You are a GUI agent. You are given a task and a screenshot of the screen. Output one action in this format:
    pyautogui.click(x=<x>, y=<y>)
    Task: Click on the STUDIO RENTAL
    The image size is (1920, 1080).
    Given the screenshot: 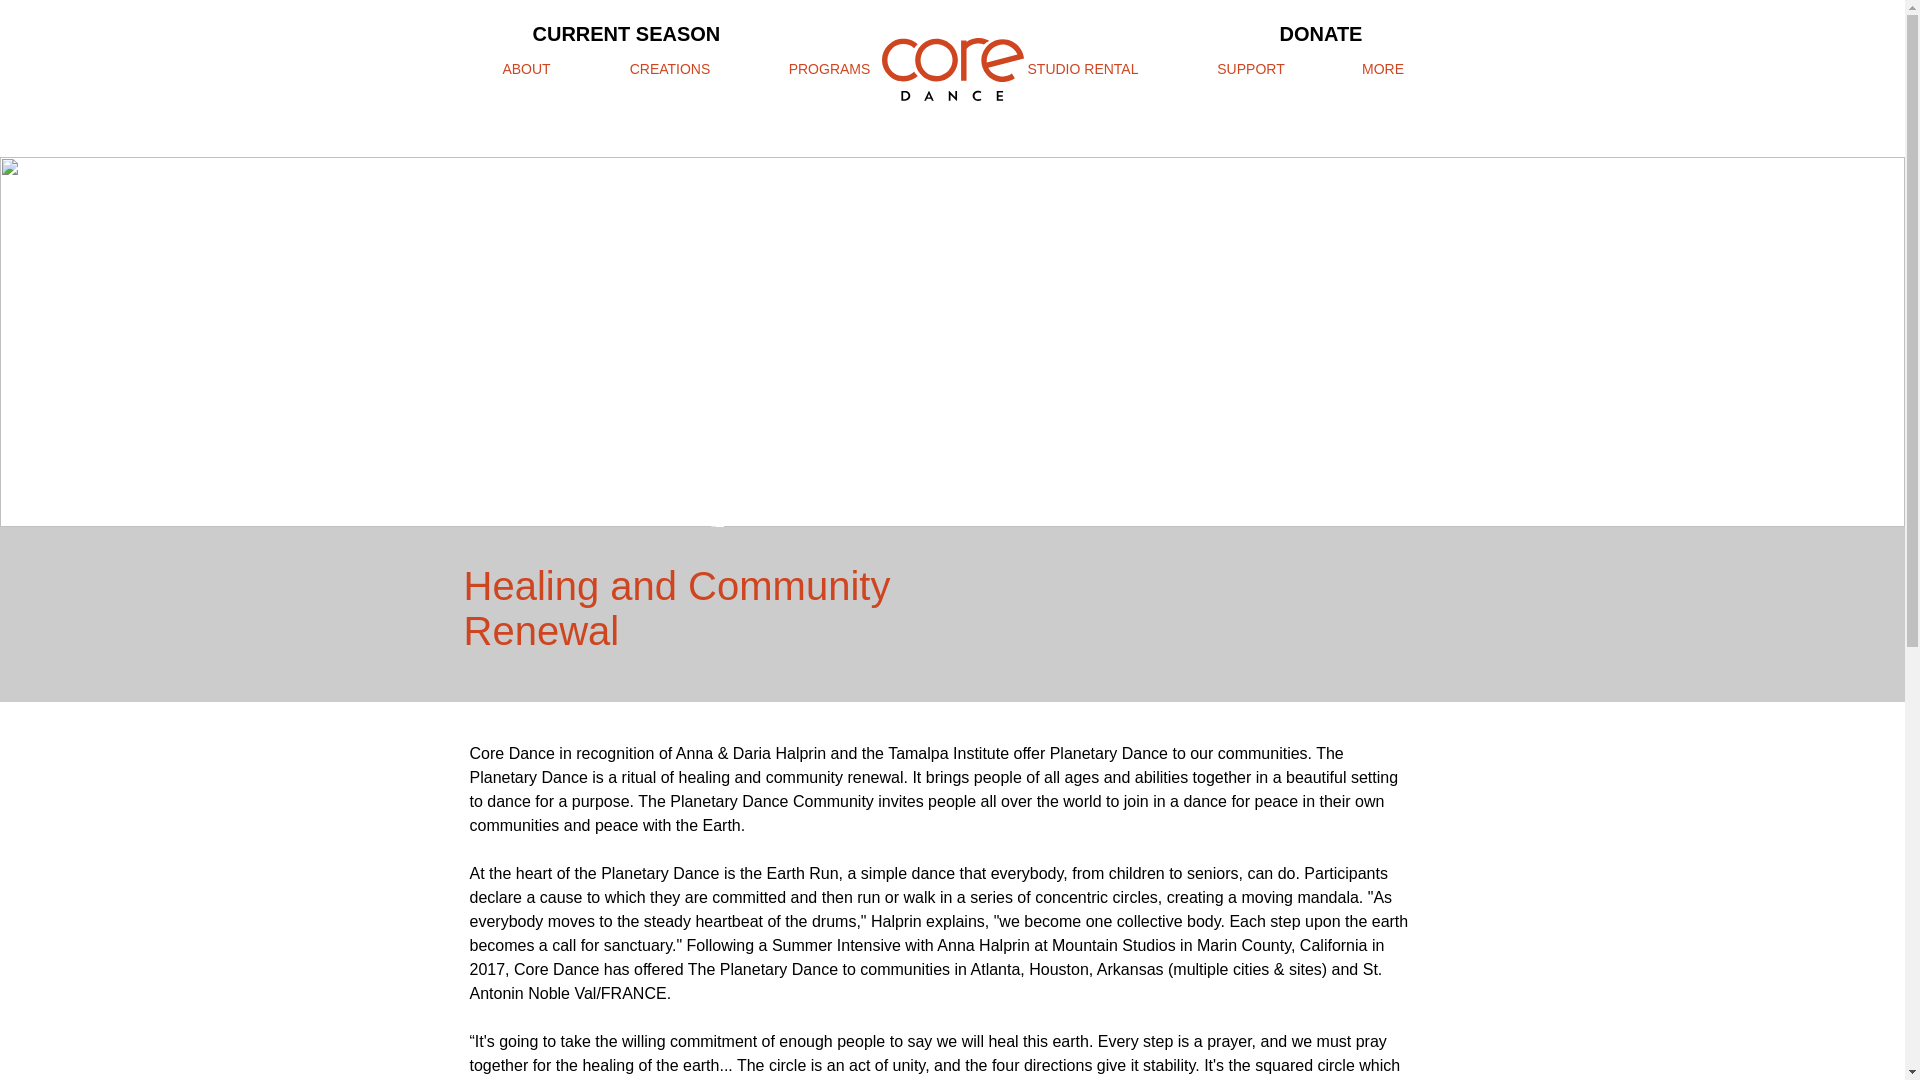 What is the action you would take?
    pyautogui.click(x=1083, y=70)
    